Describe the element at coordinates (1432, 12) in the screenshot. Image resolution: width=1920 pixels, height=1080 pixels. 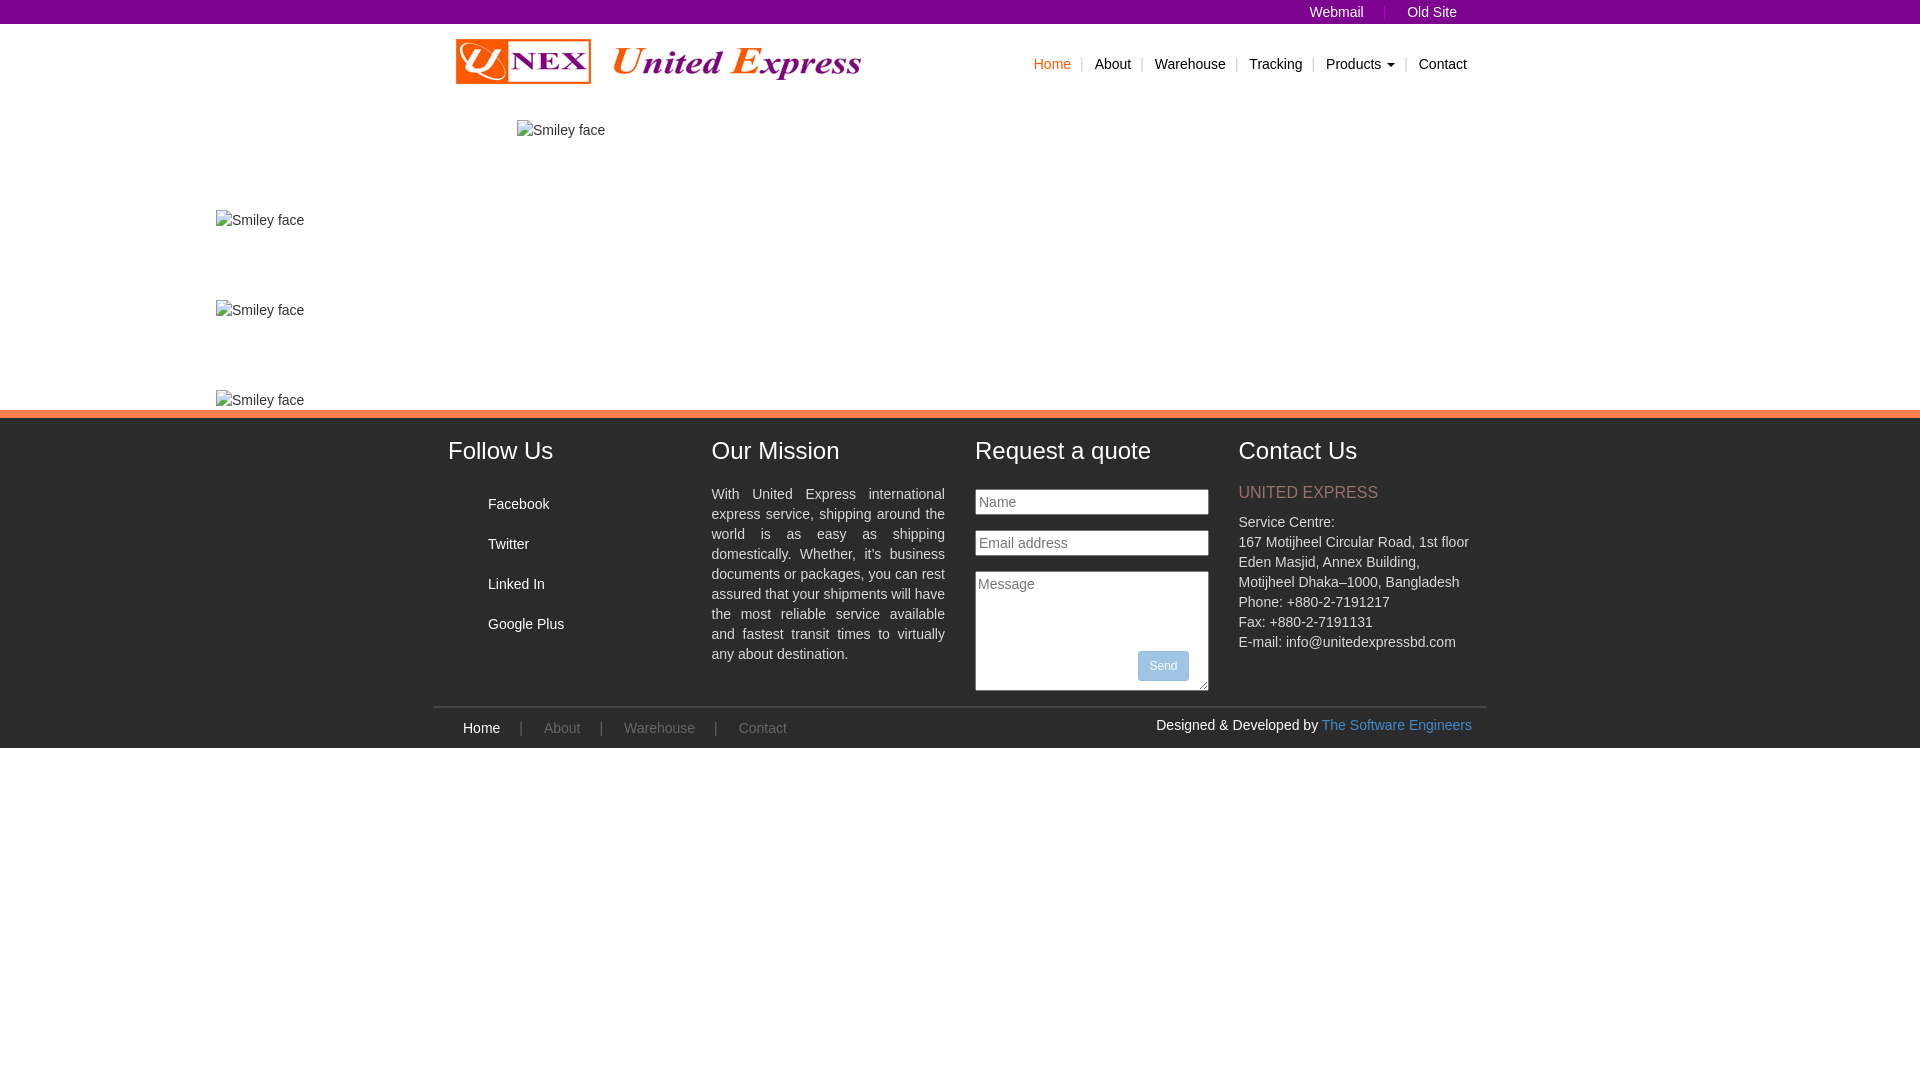
I see `Old Site` at that location.